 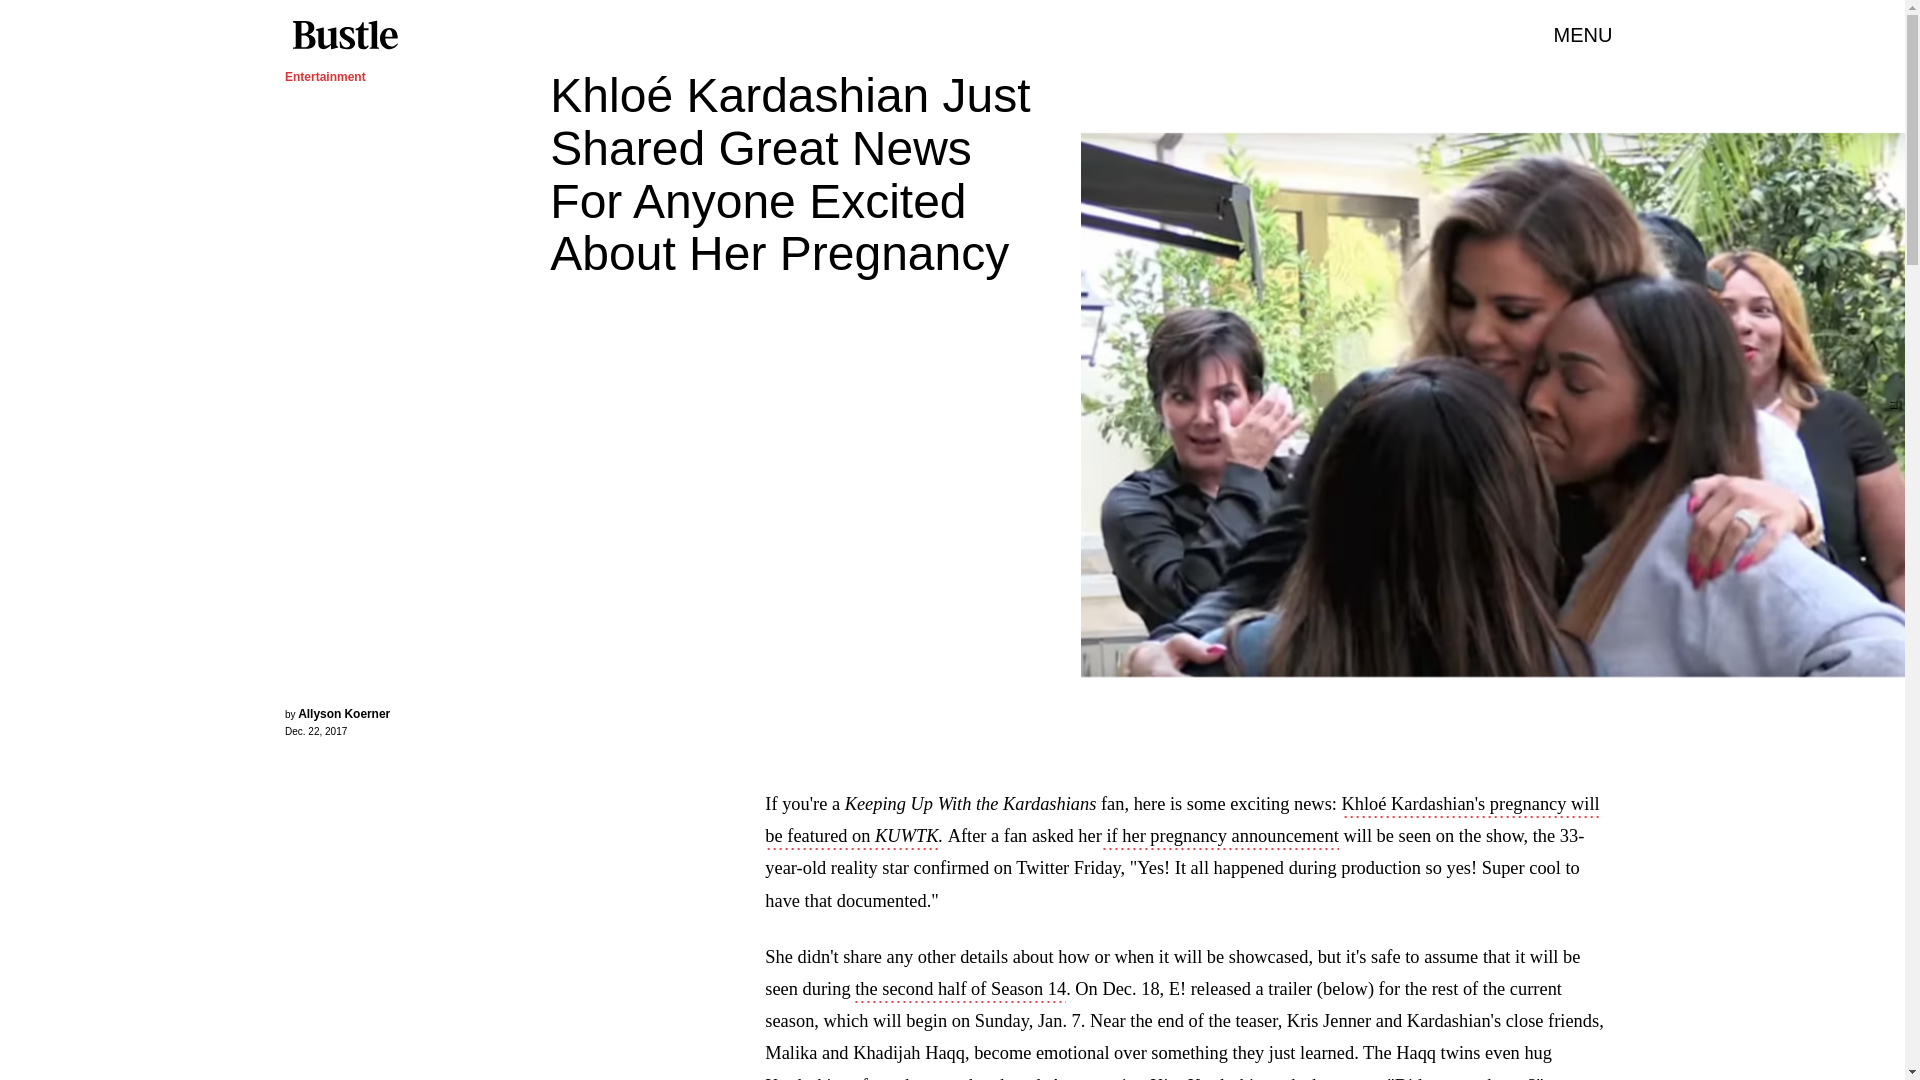 What do you see at coordinates (343, 714) in the screenshot?
I see `Allyson Koerner` at bounding box center [343, 714].